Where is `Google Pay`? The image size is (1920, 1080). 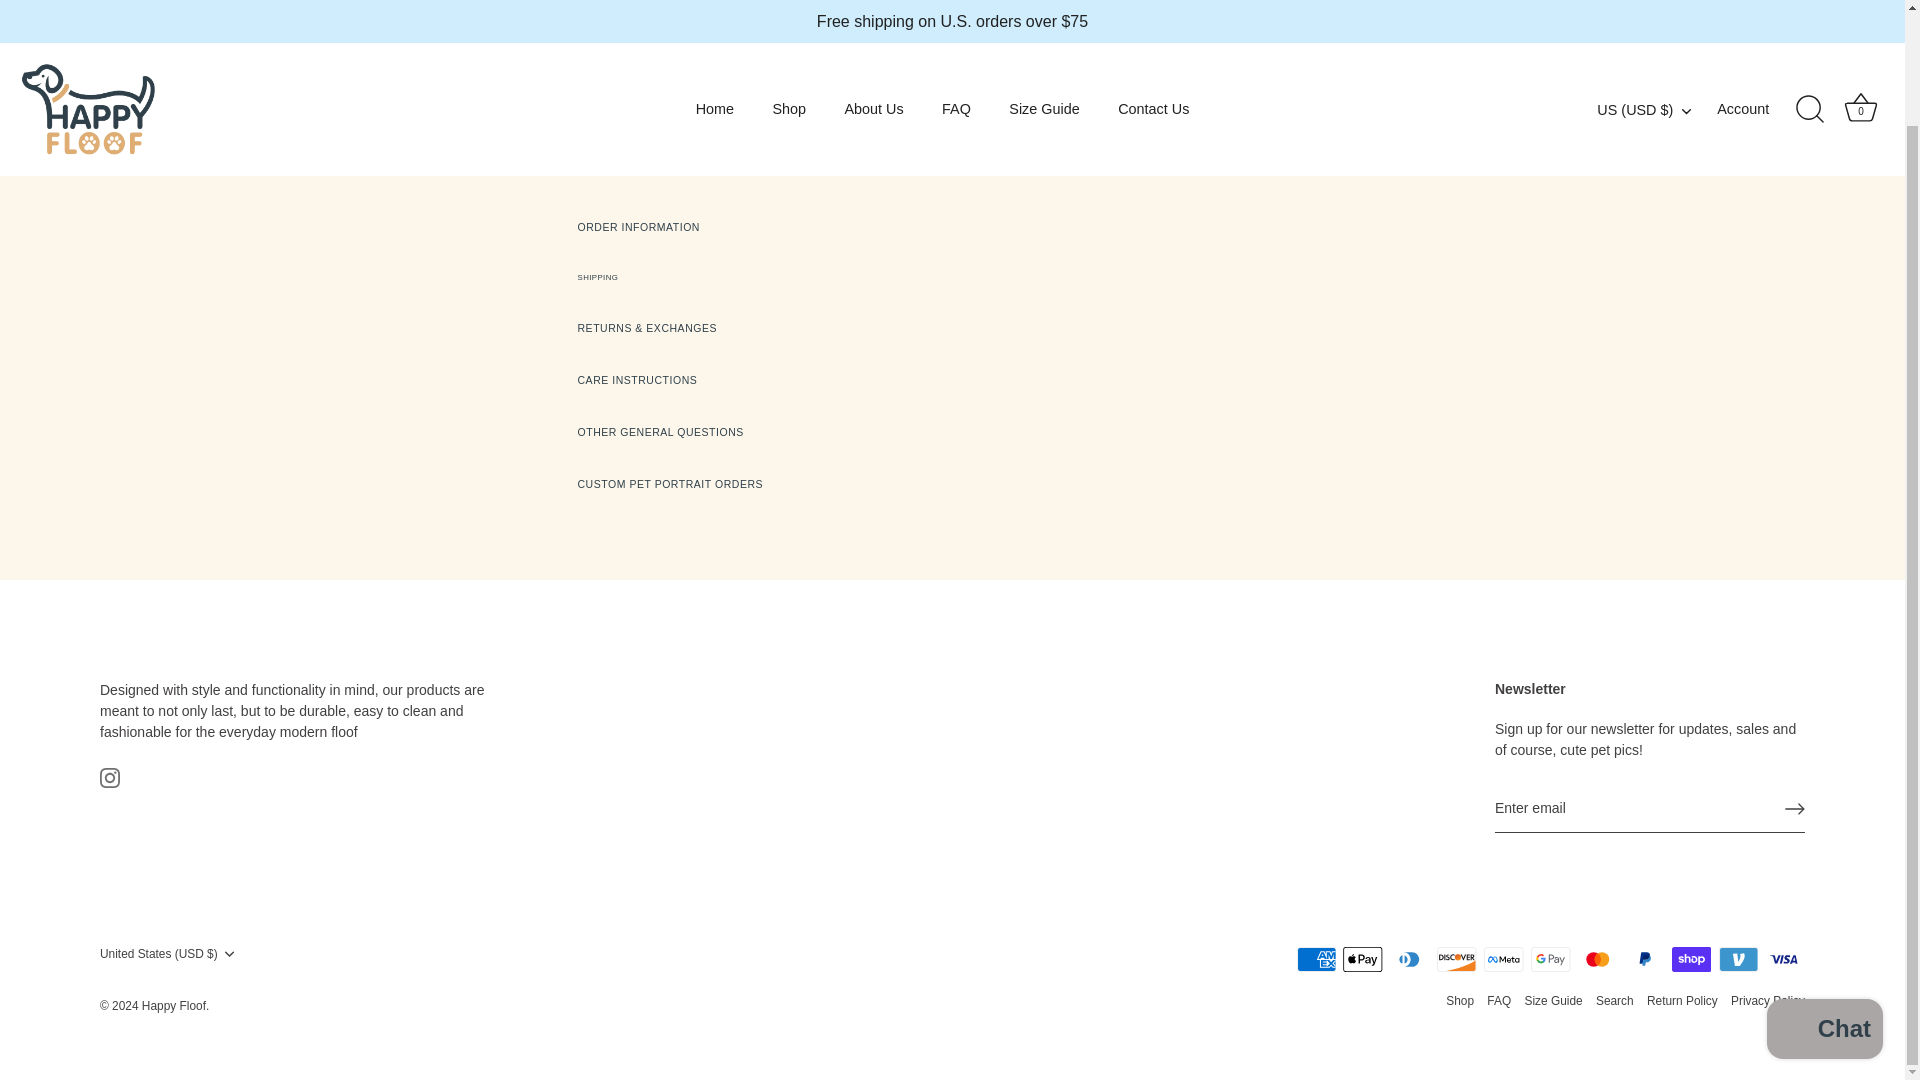 Google Pay is located at coordinates (1550, 960).